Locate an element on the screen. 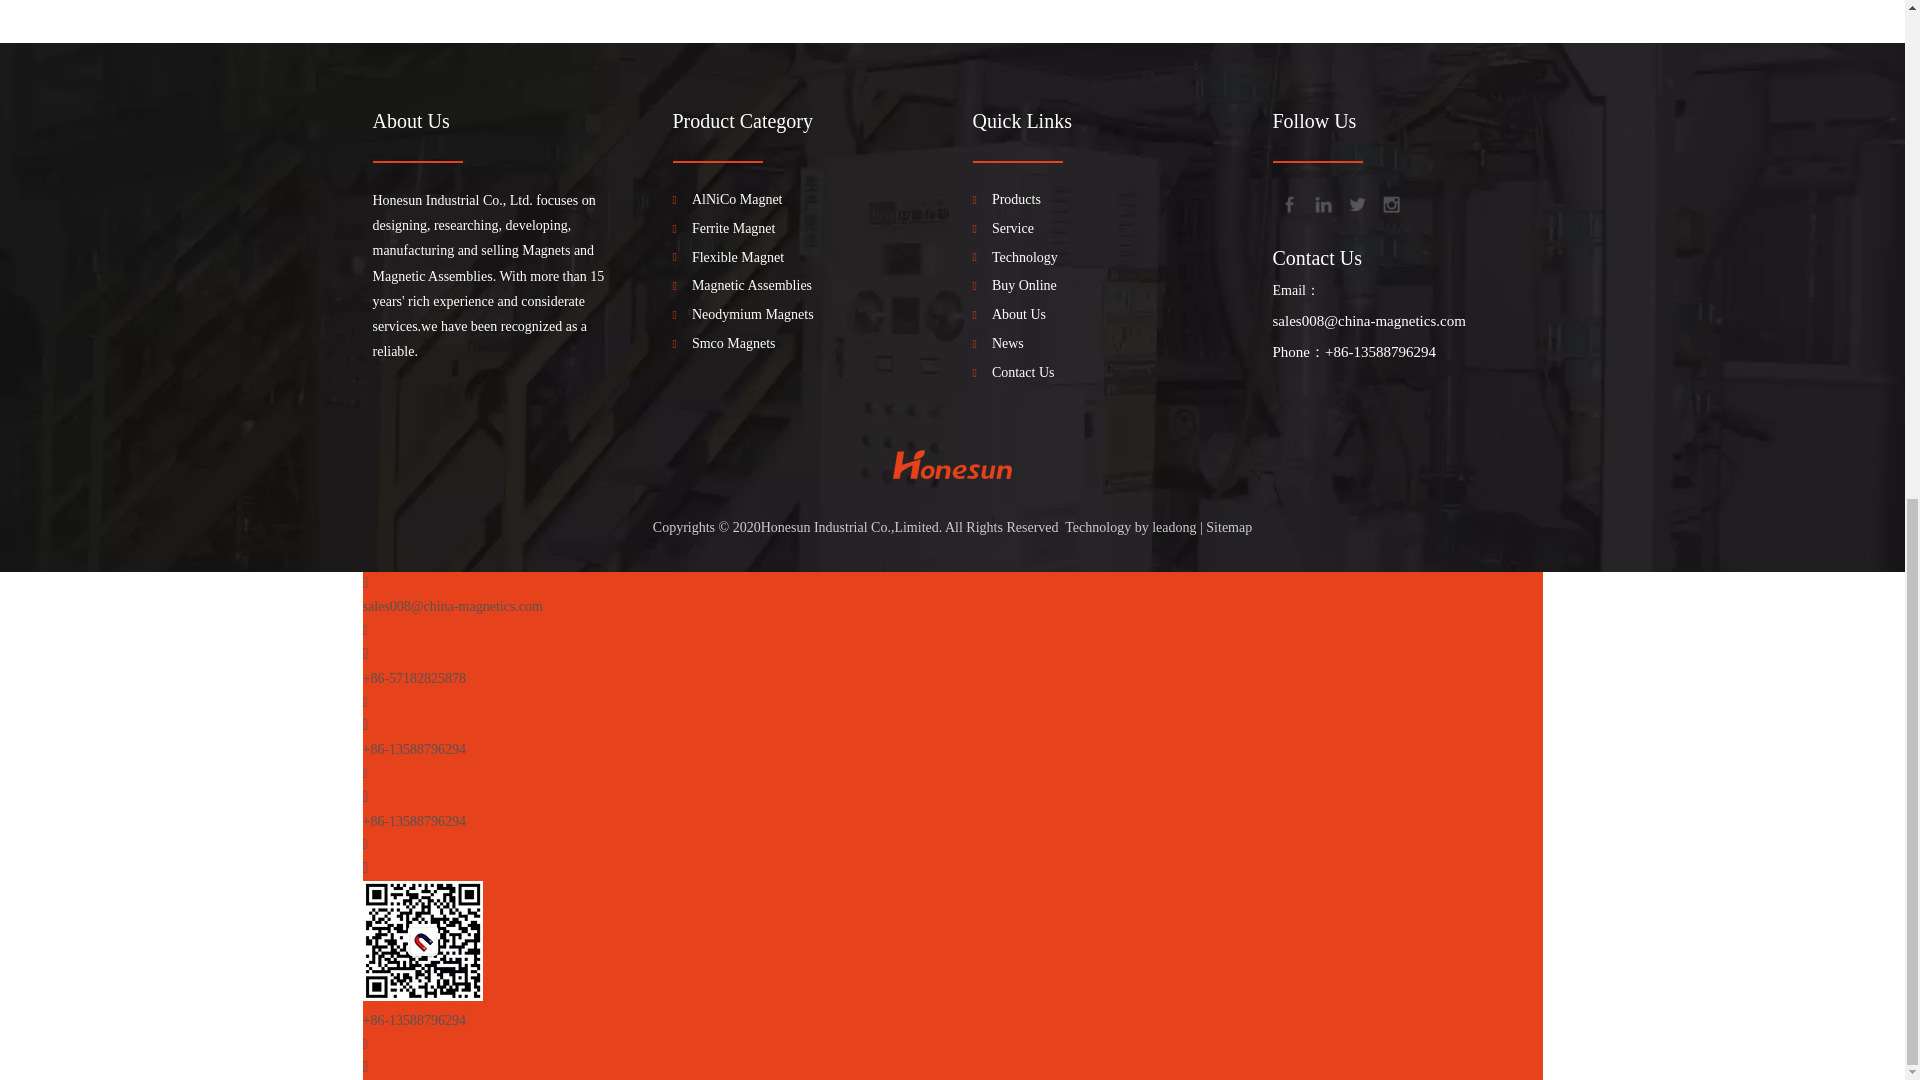  Products is located at coordinates (1016, 199).